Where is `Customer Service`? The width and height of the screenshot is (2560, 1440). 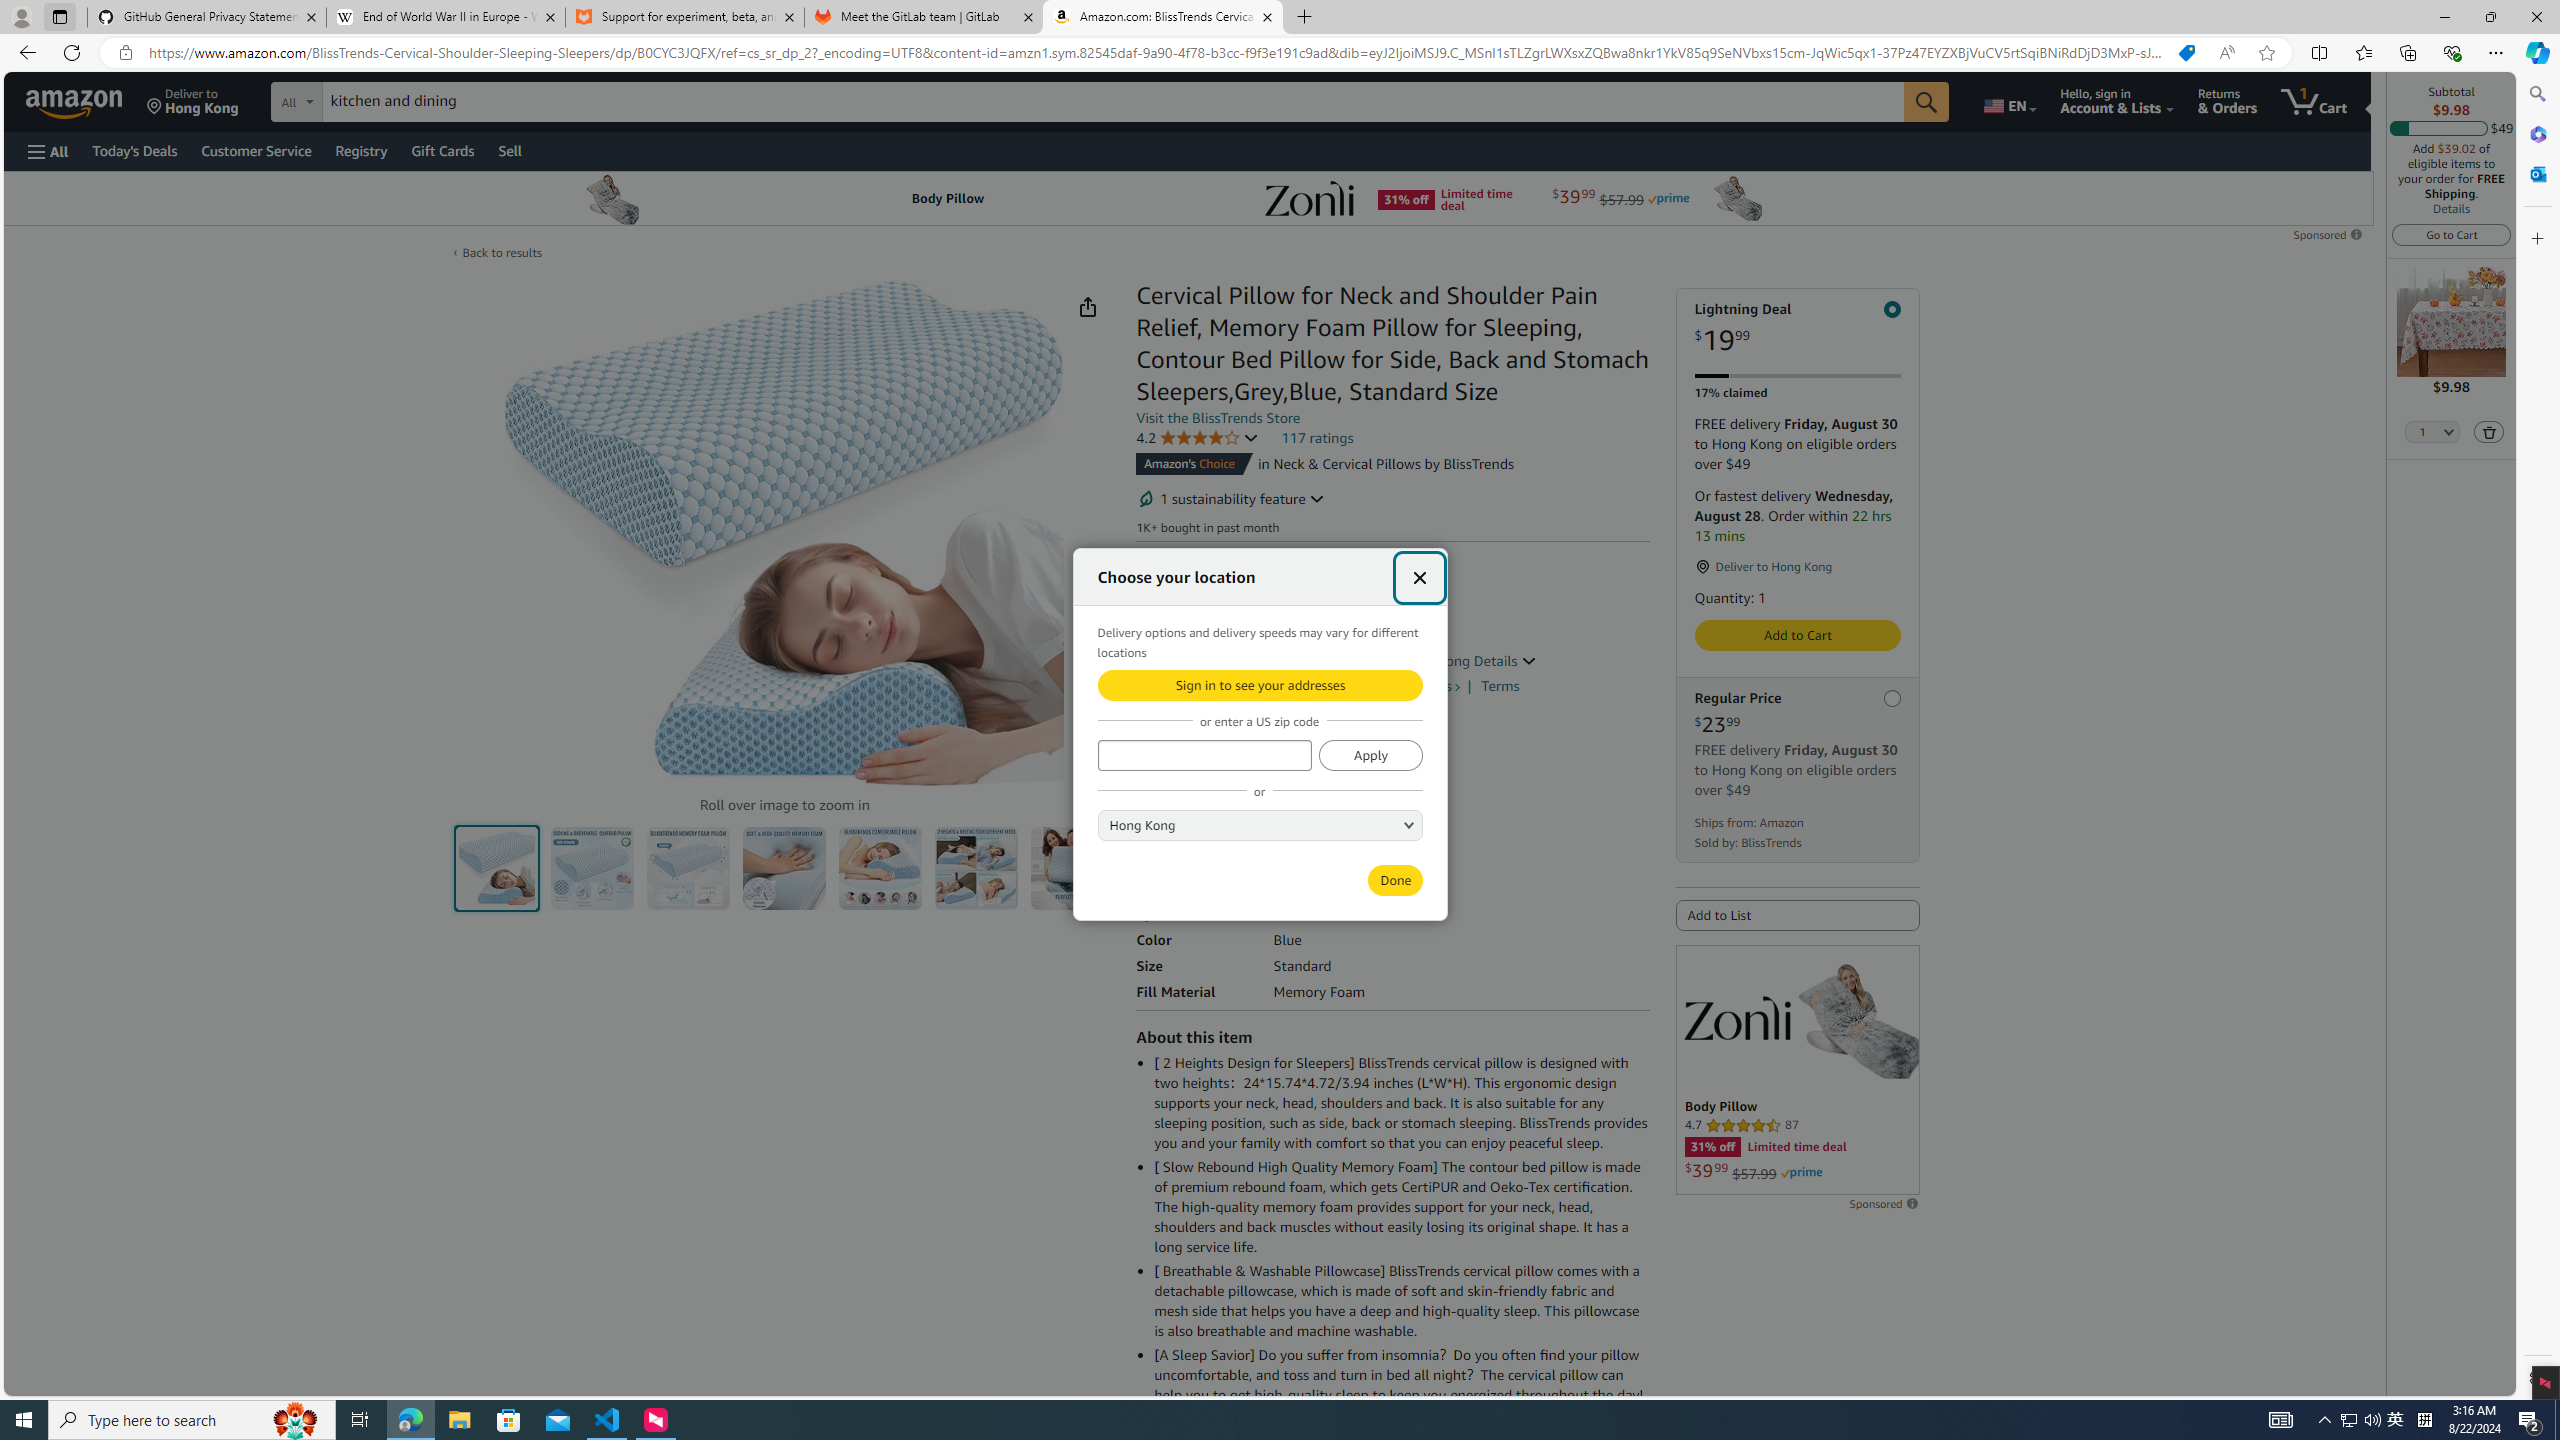
Customer Service is located at coordinates (257, 150).